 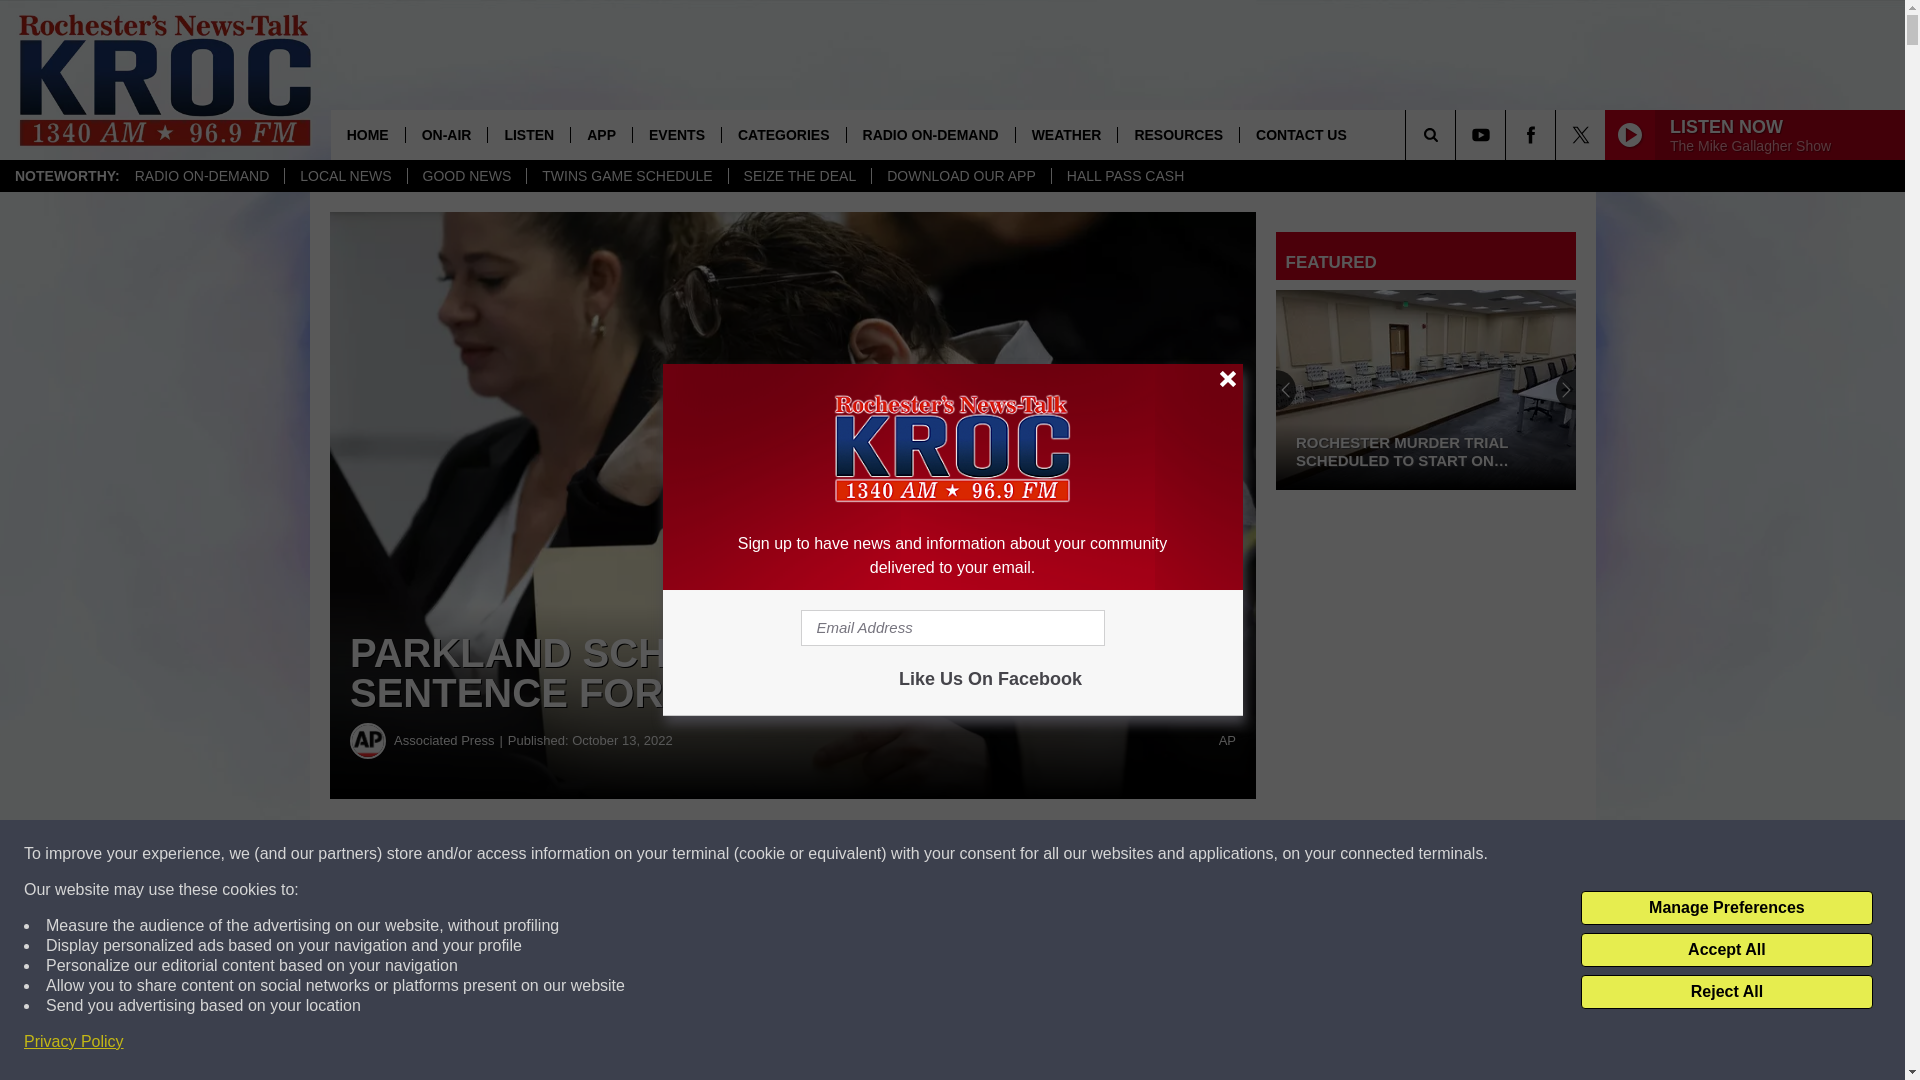 What do you see at coordinates (368, 134) in the screenshot?
I see `HOME` at bounding box center [368, 134].